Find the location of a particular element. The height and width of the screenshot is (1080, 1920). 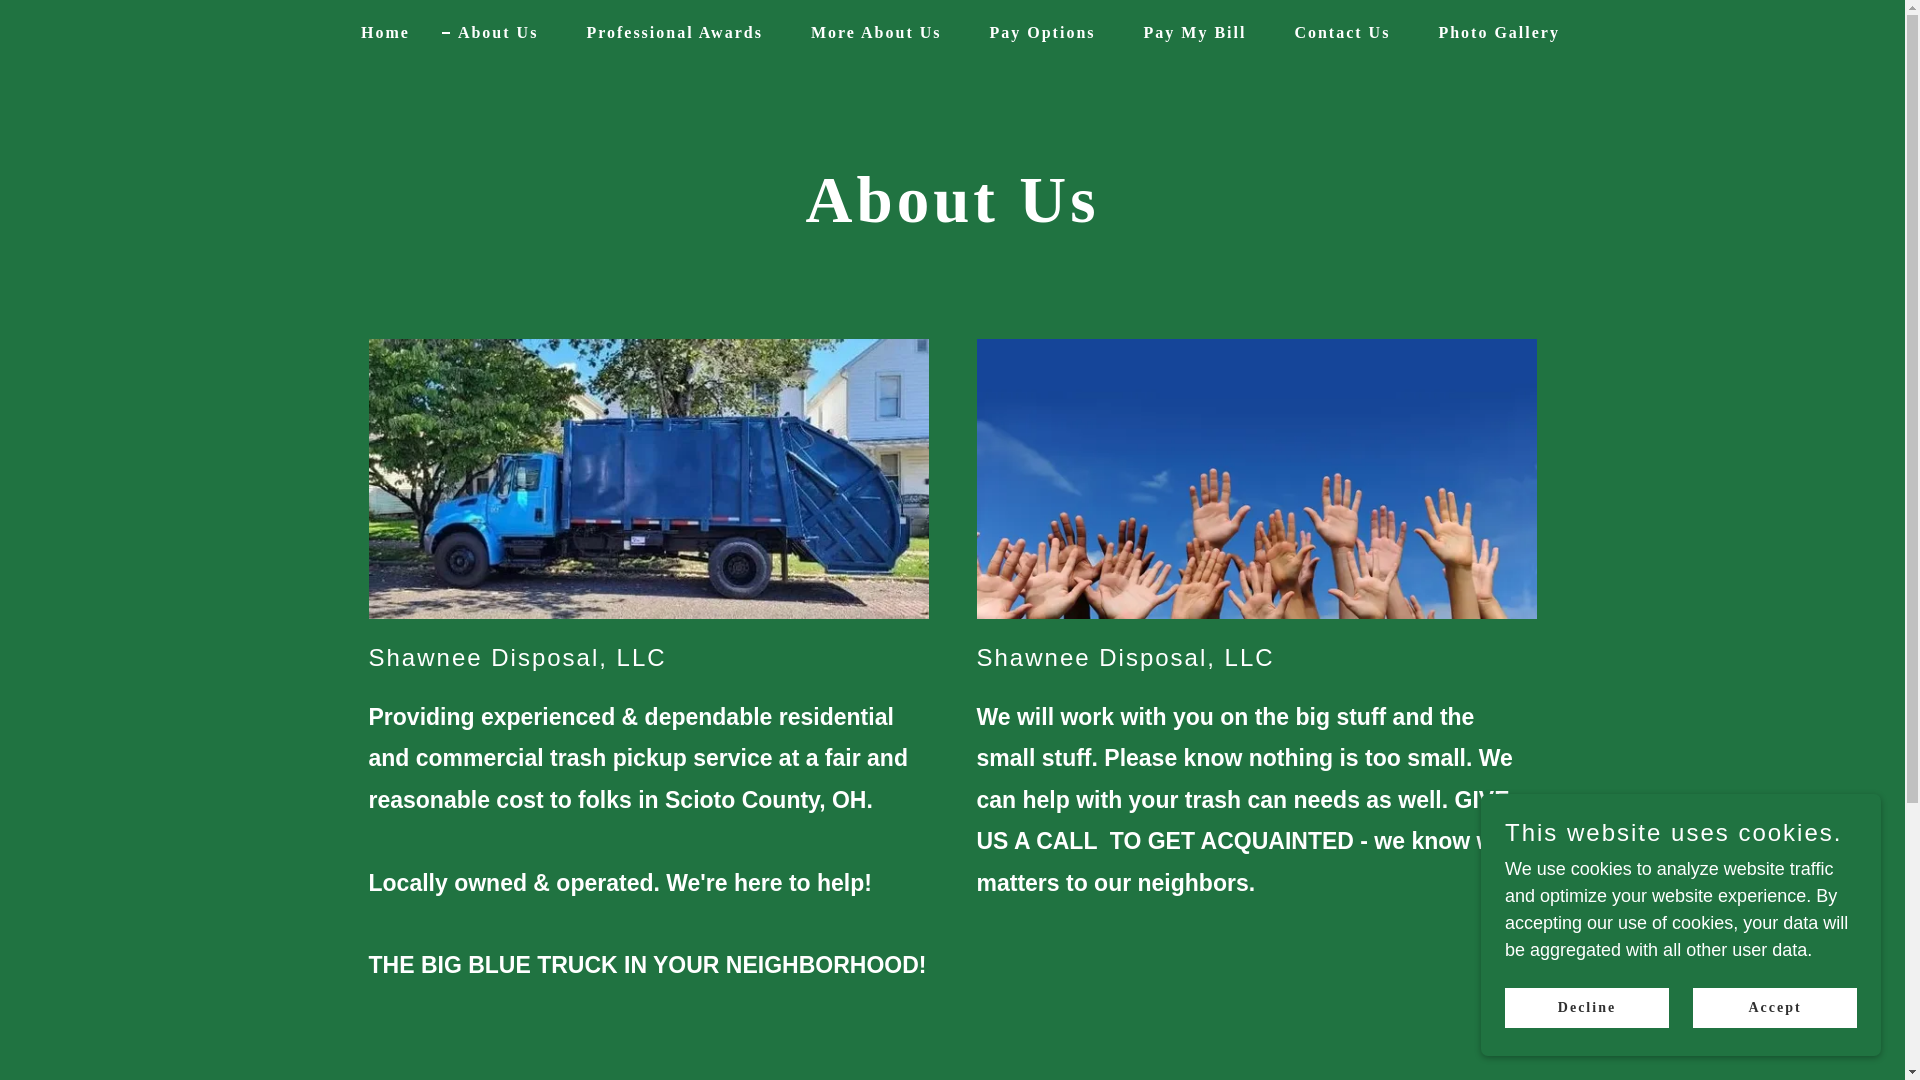

More About Us is located at coordinates (868, 32).